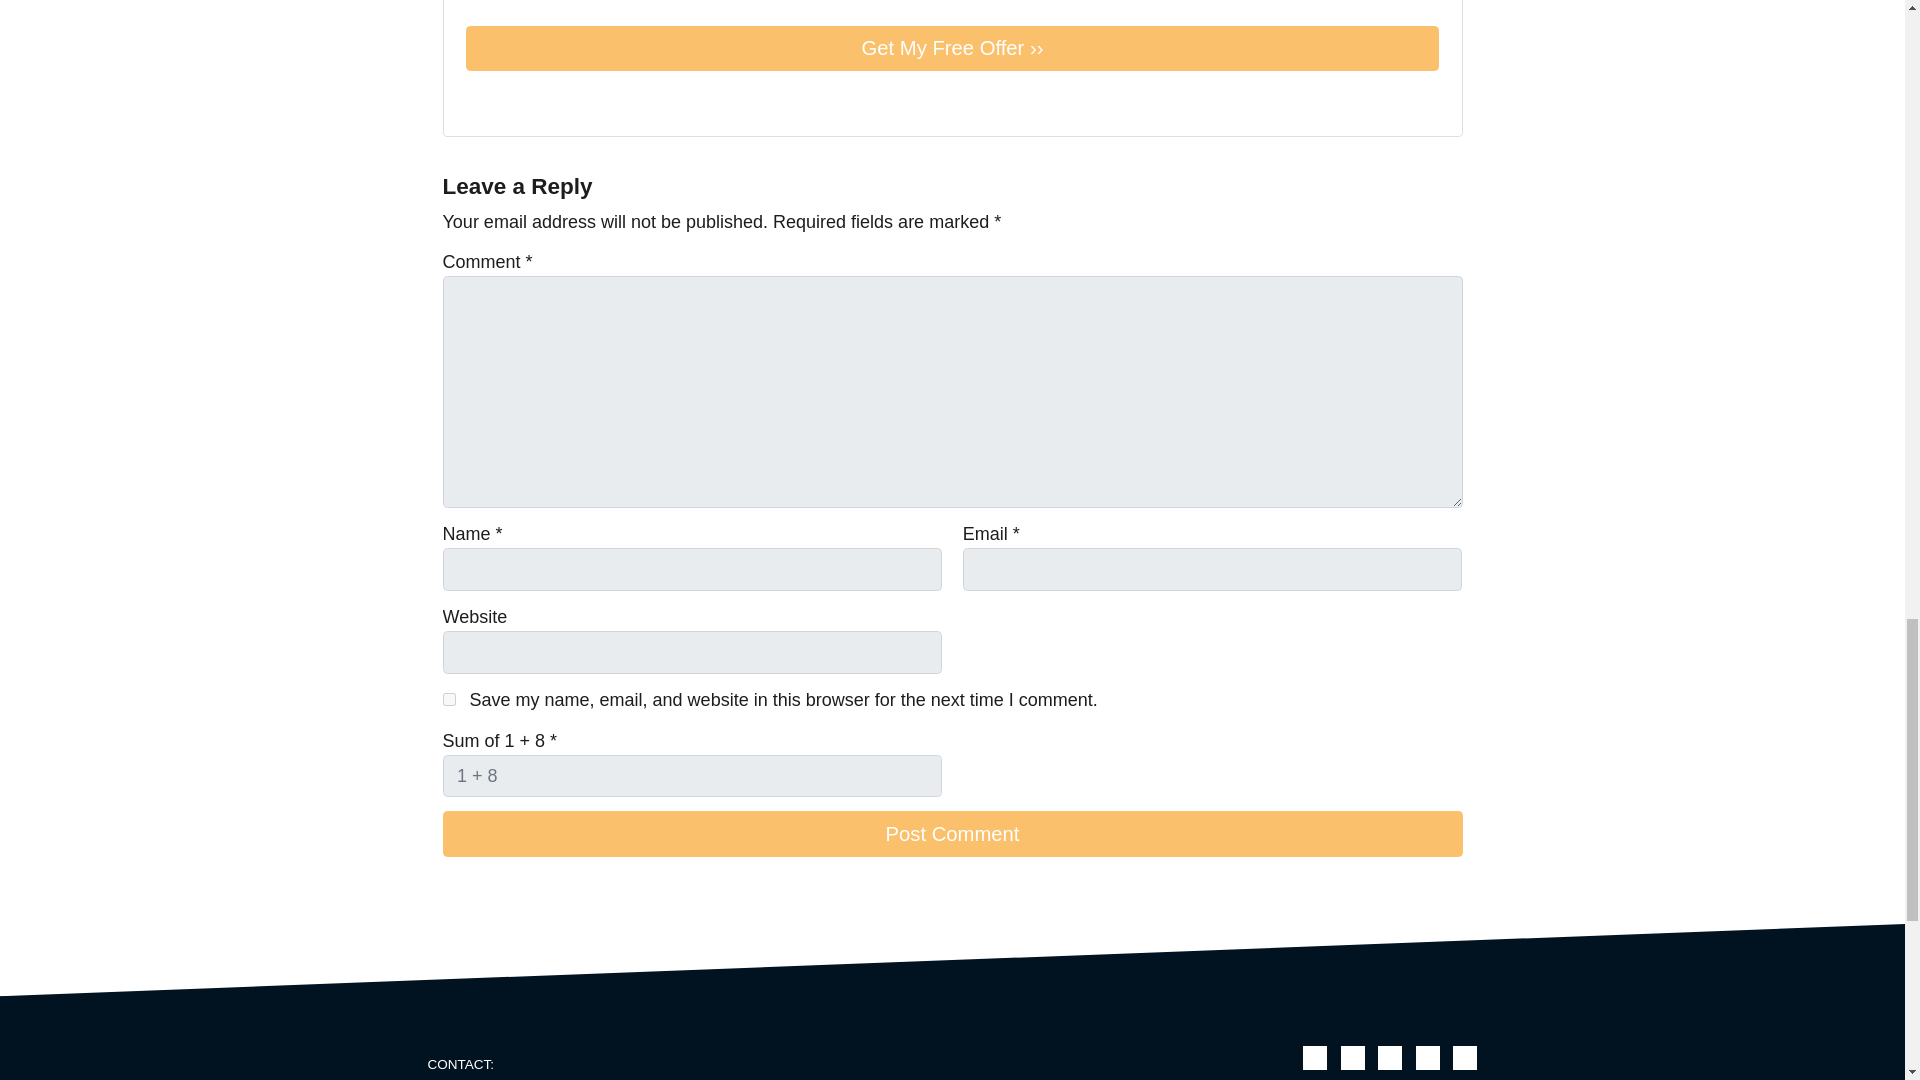 The width and height of the screenshot is (1920, 1080). What do you see at coordinates (1352, 1058) in the screenshot?
I see `Facebook` at bounding box center [1352, 1058].